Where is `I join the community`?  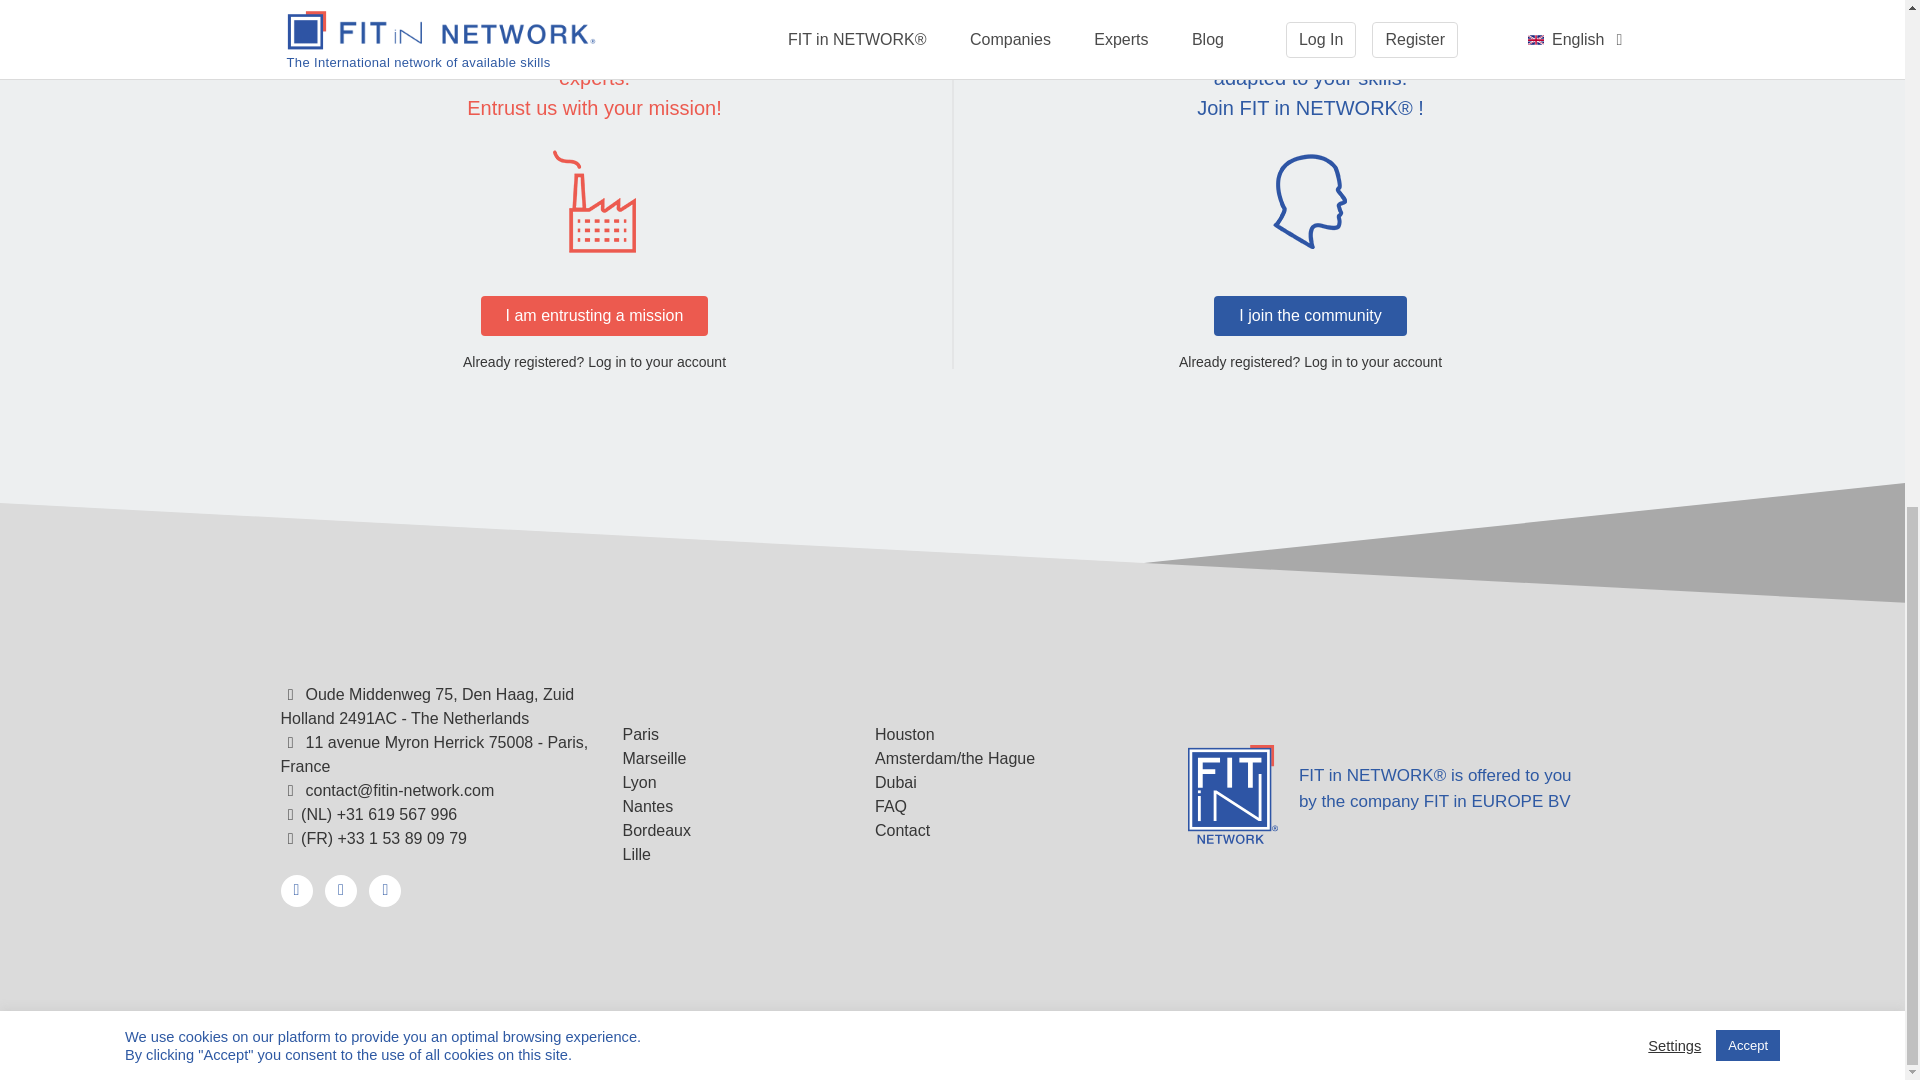 I join the community is located at coordinates (1309, 315).